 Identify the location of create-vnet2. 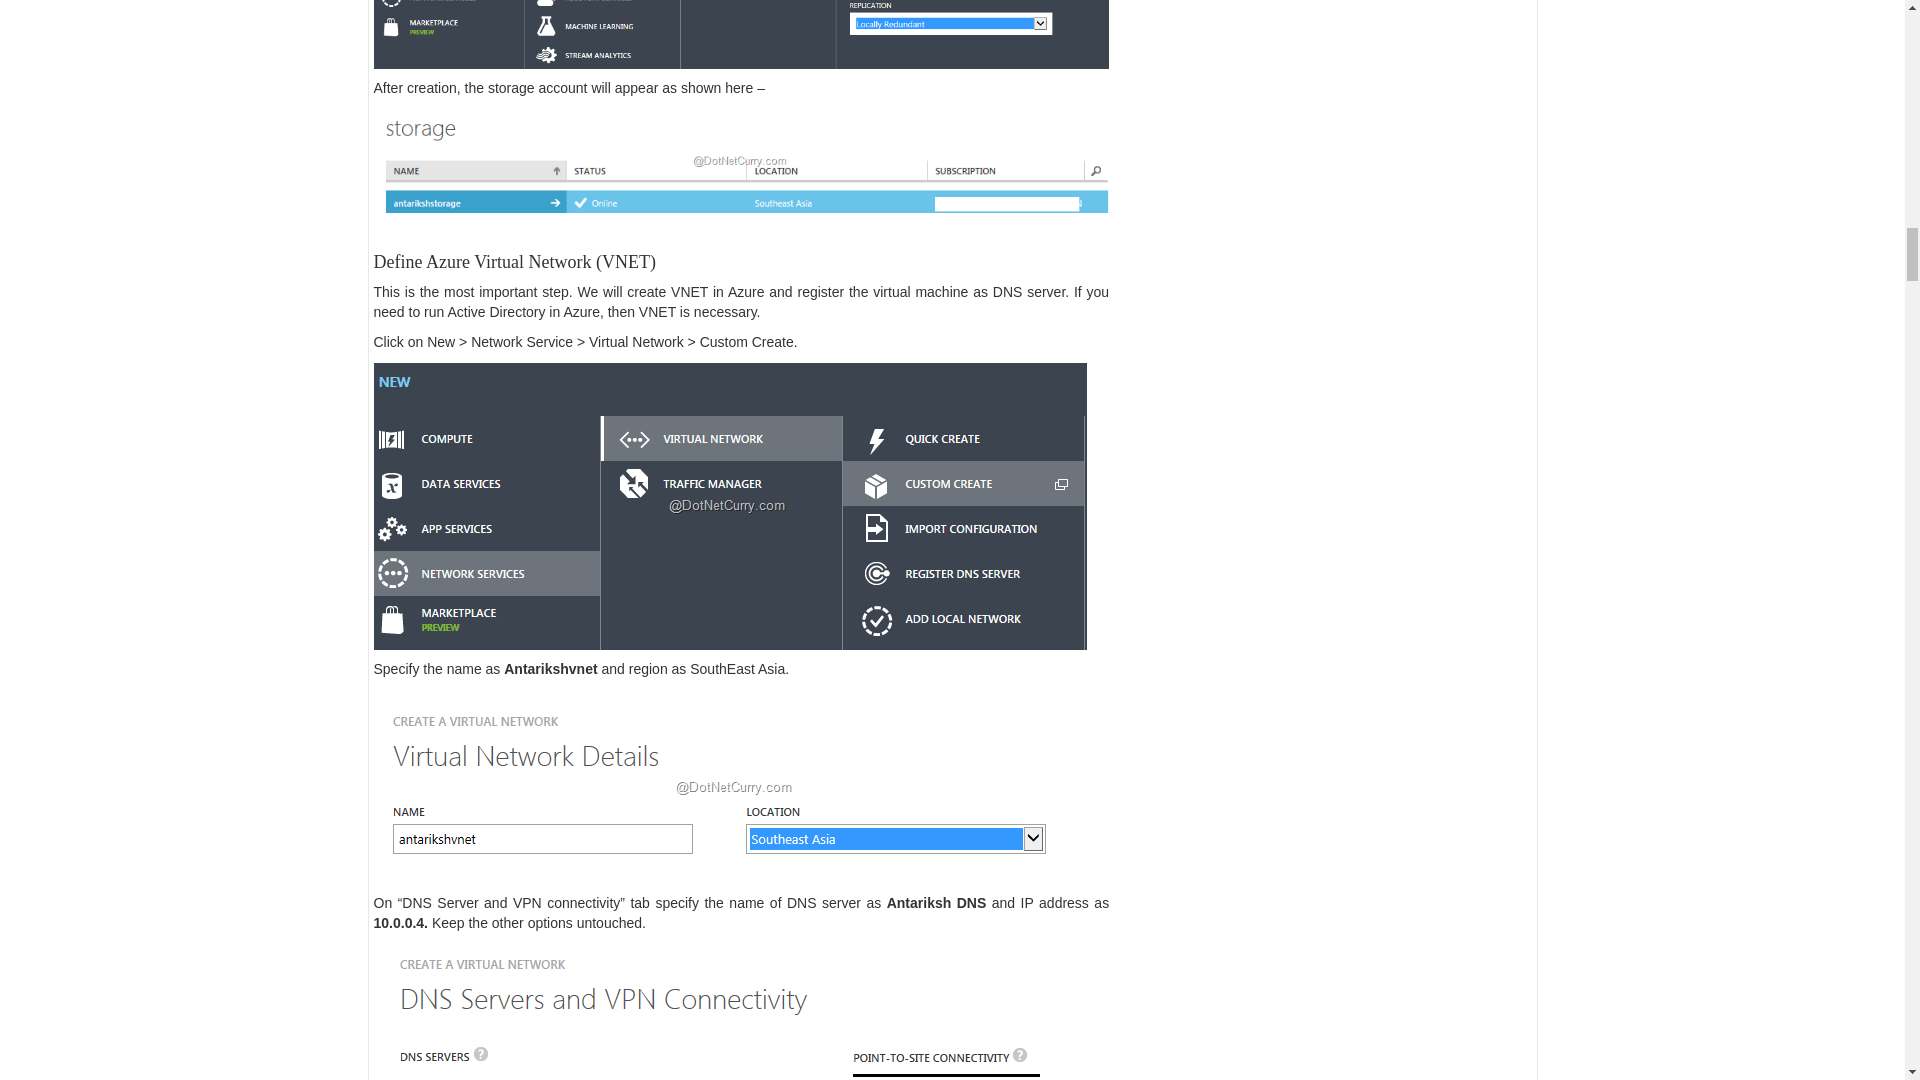
(736, 787).